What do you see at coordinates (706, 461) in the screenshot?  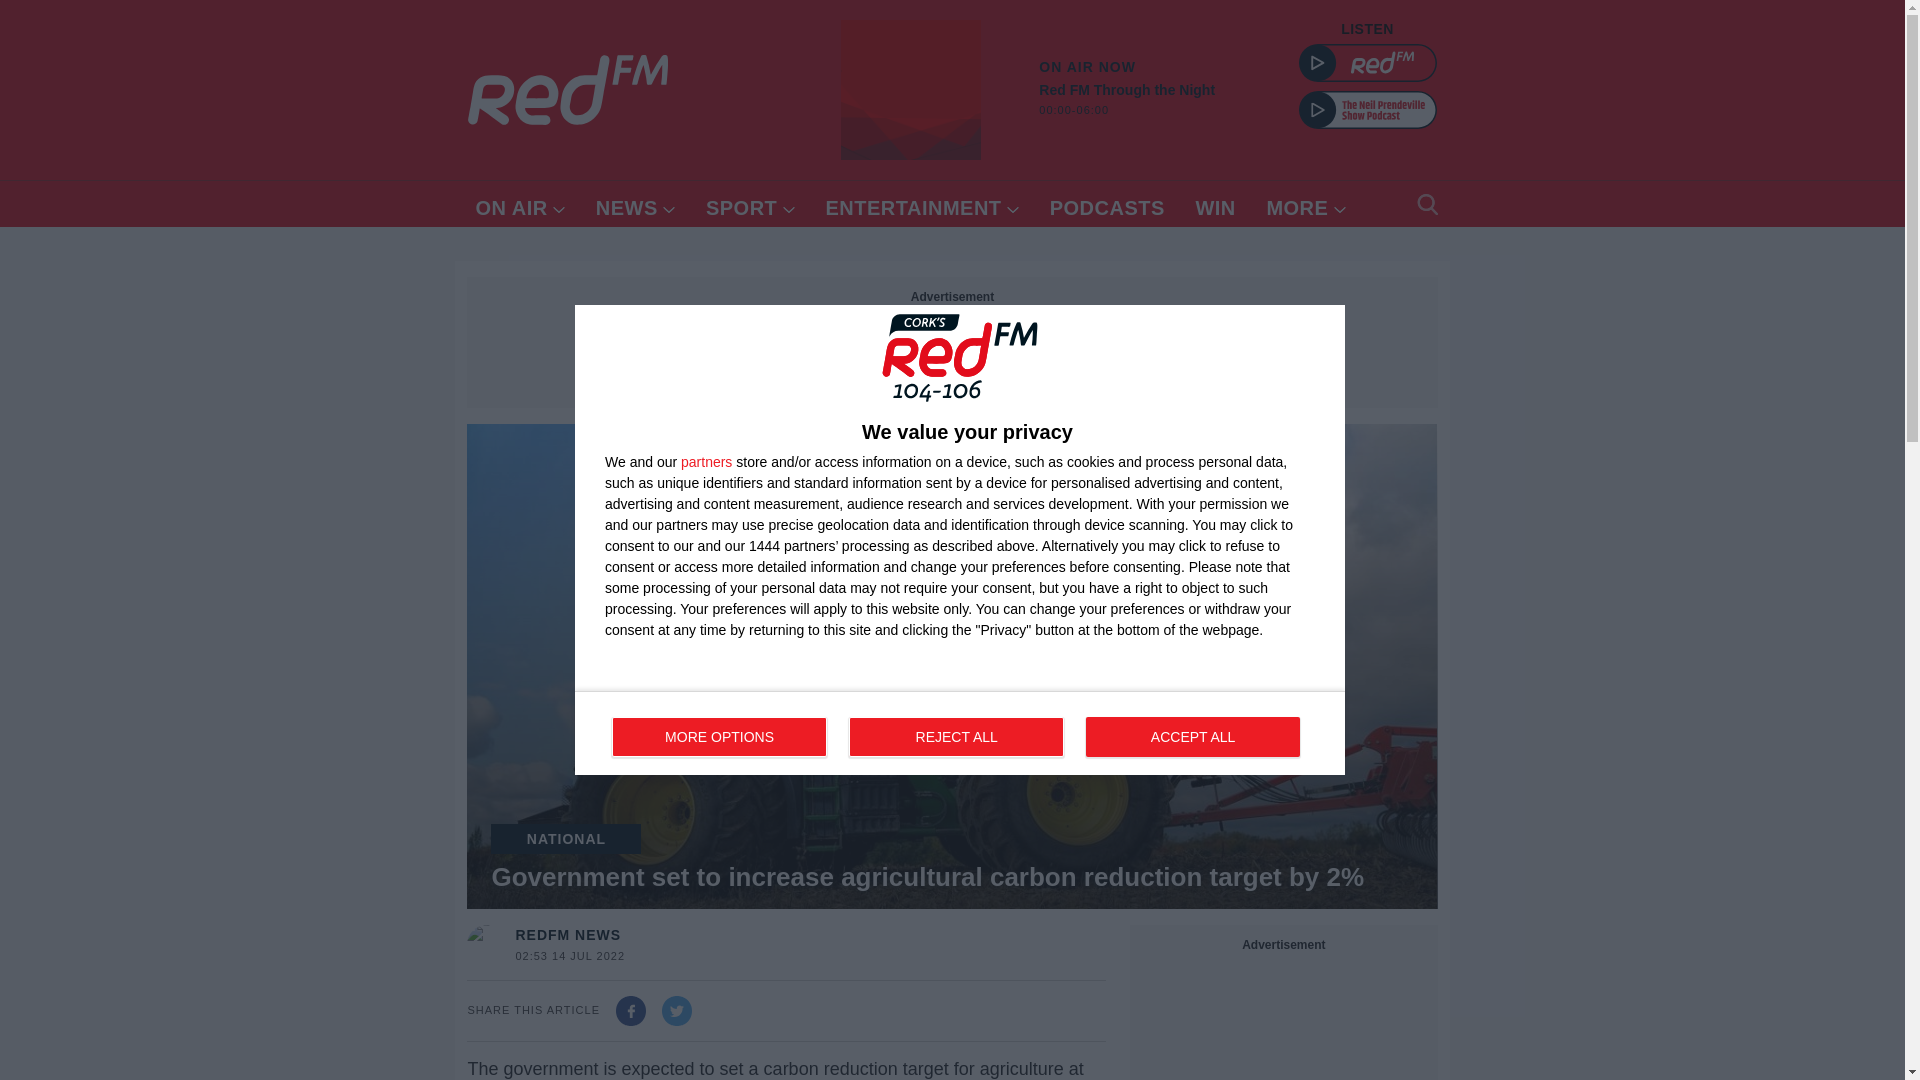 I see `Podcasts` at bounding box center [706, 461].